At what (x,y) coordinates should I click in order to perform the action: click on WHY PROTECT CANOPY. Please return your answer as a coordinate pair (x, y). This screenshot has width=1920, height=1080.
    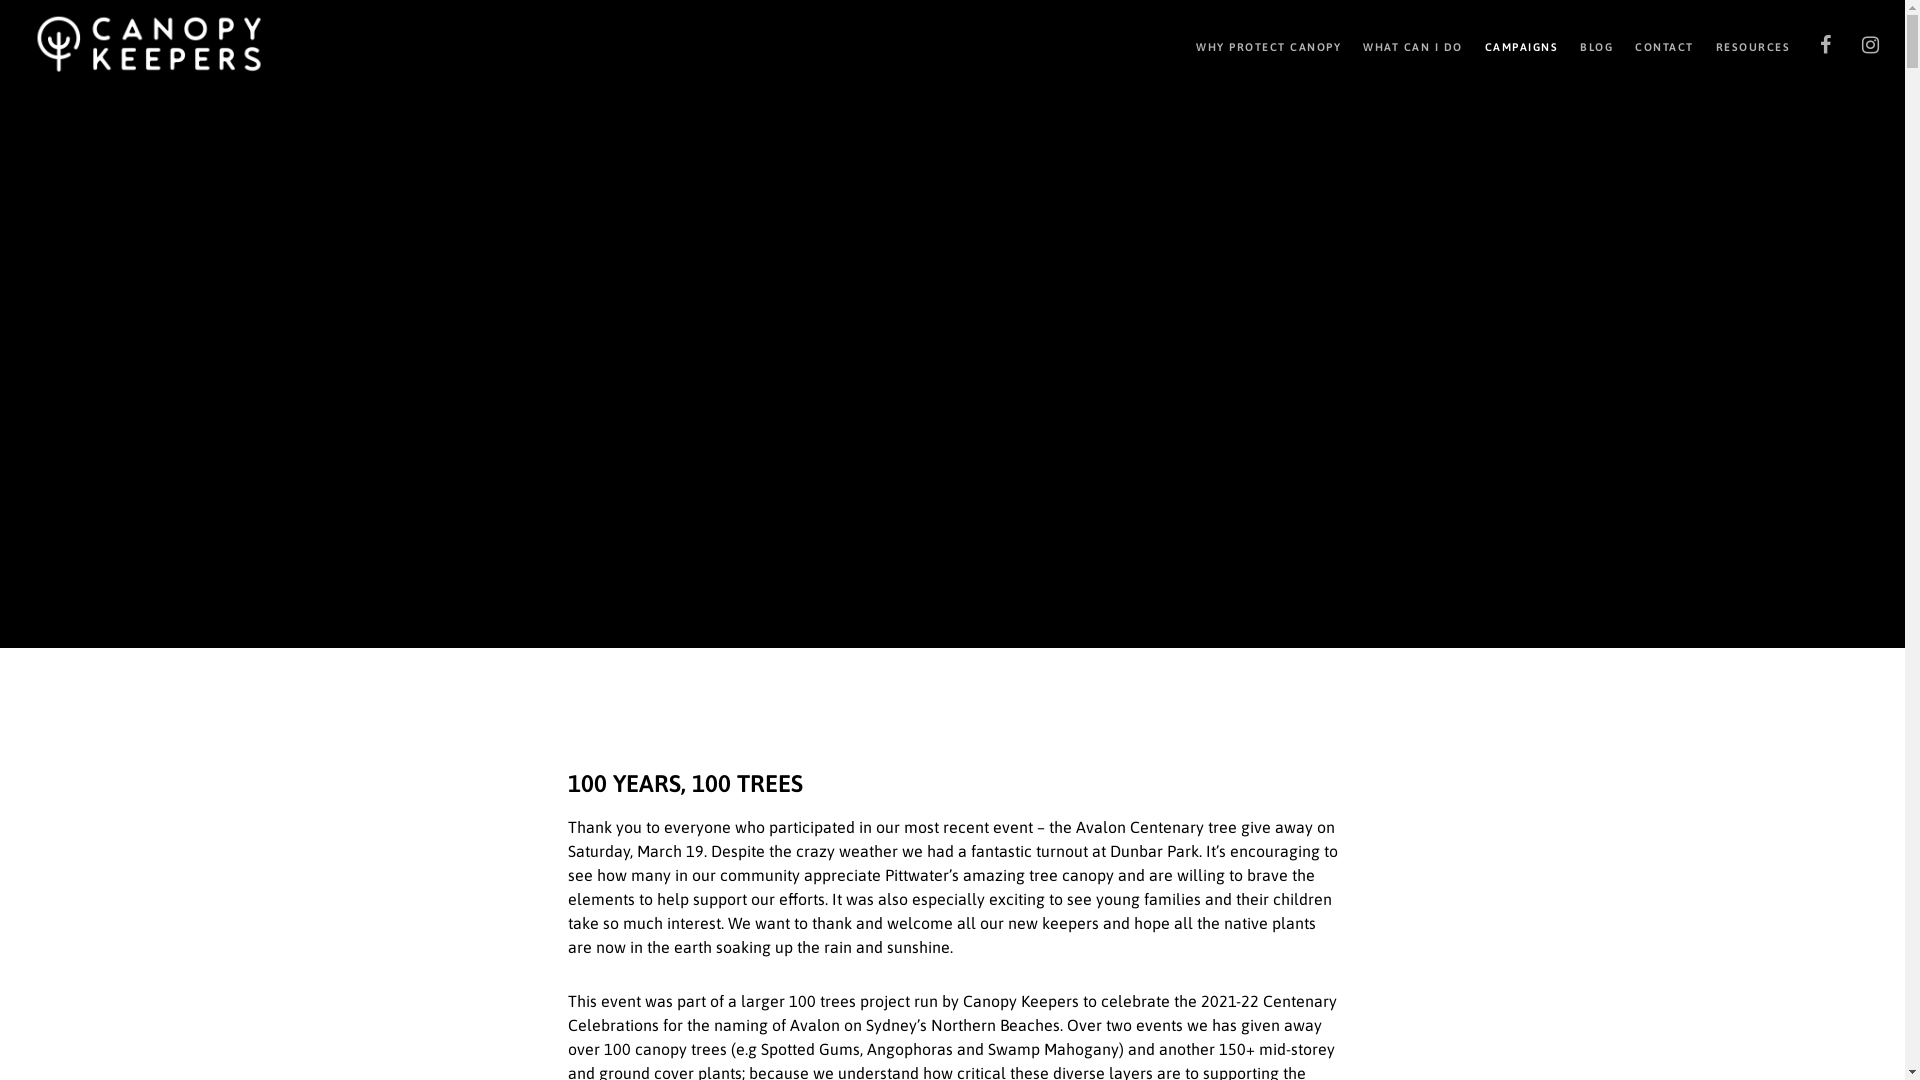
    Looking at the image, I should click on (1258, 45).